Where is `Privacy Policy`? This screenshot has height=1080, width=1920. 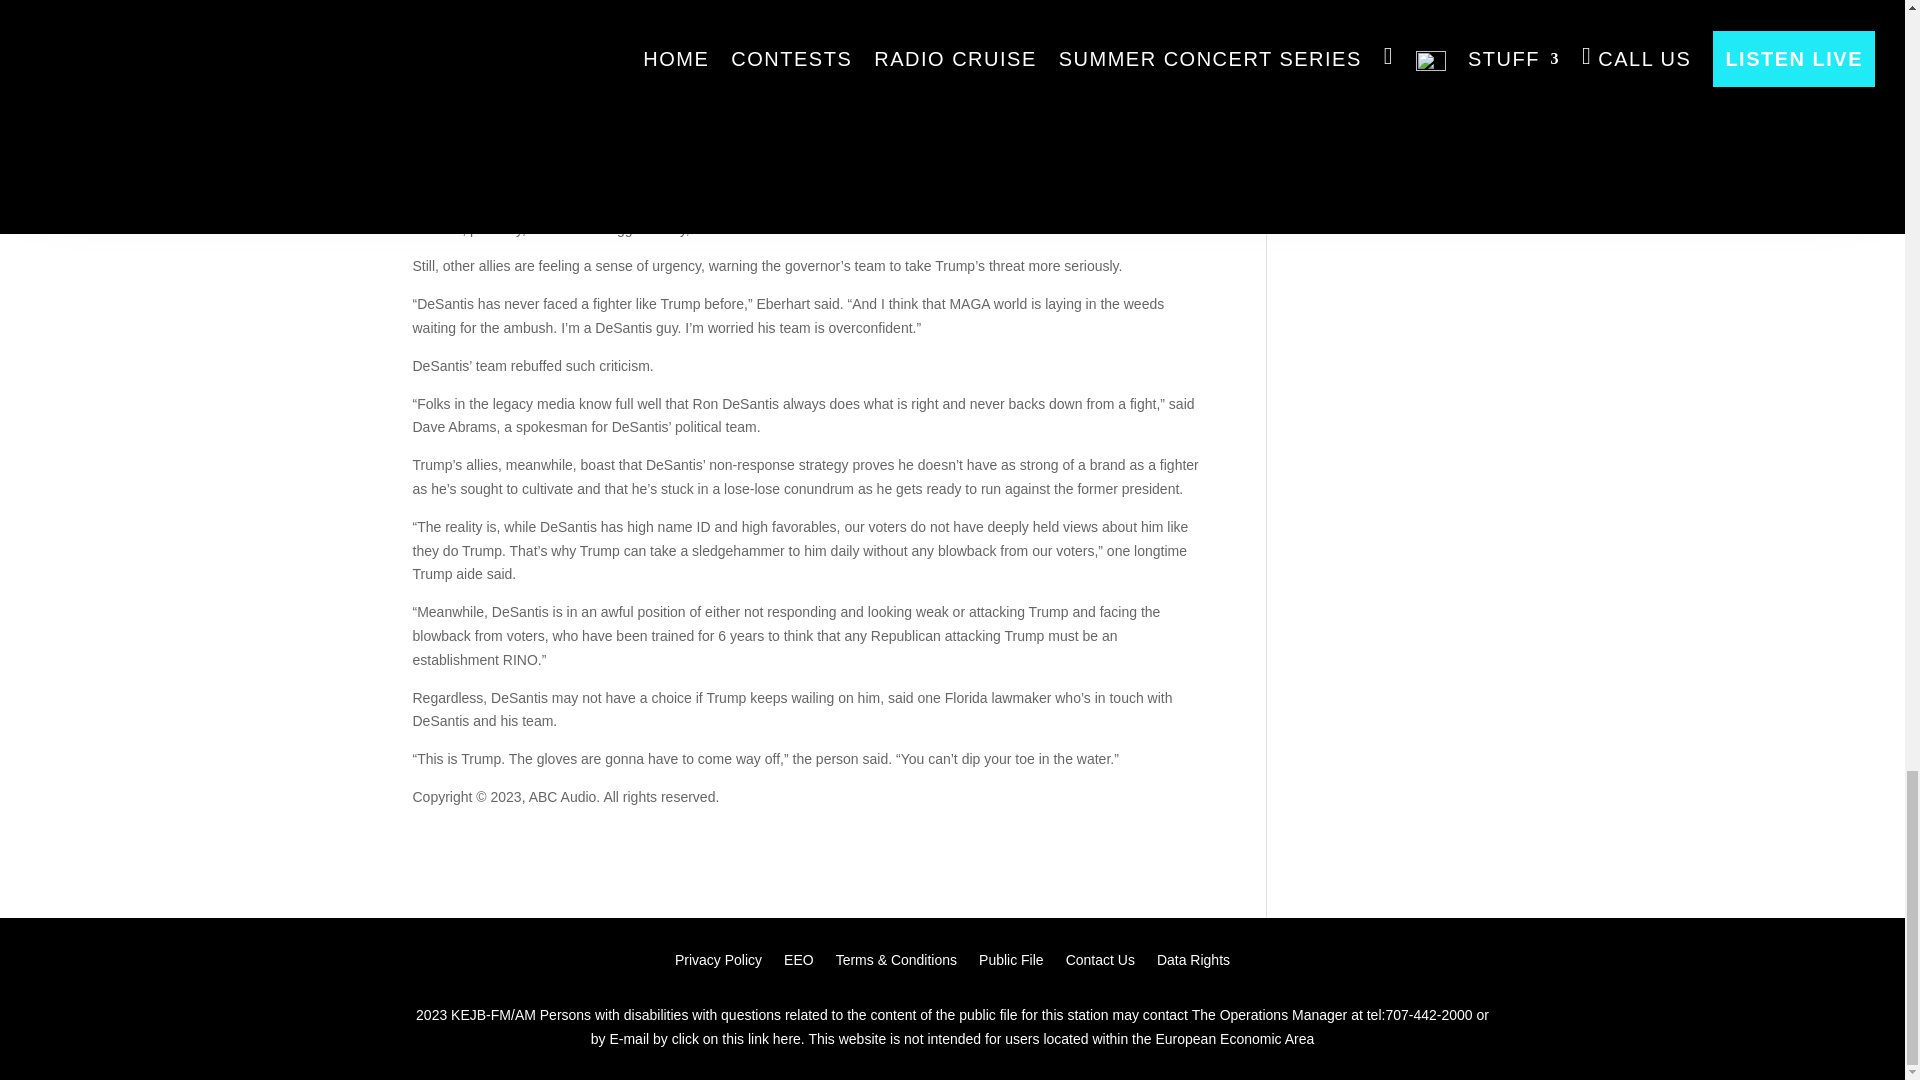 Privacy Policy is located at coordinates (718, 964).